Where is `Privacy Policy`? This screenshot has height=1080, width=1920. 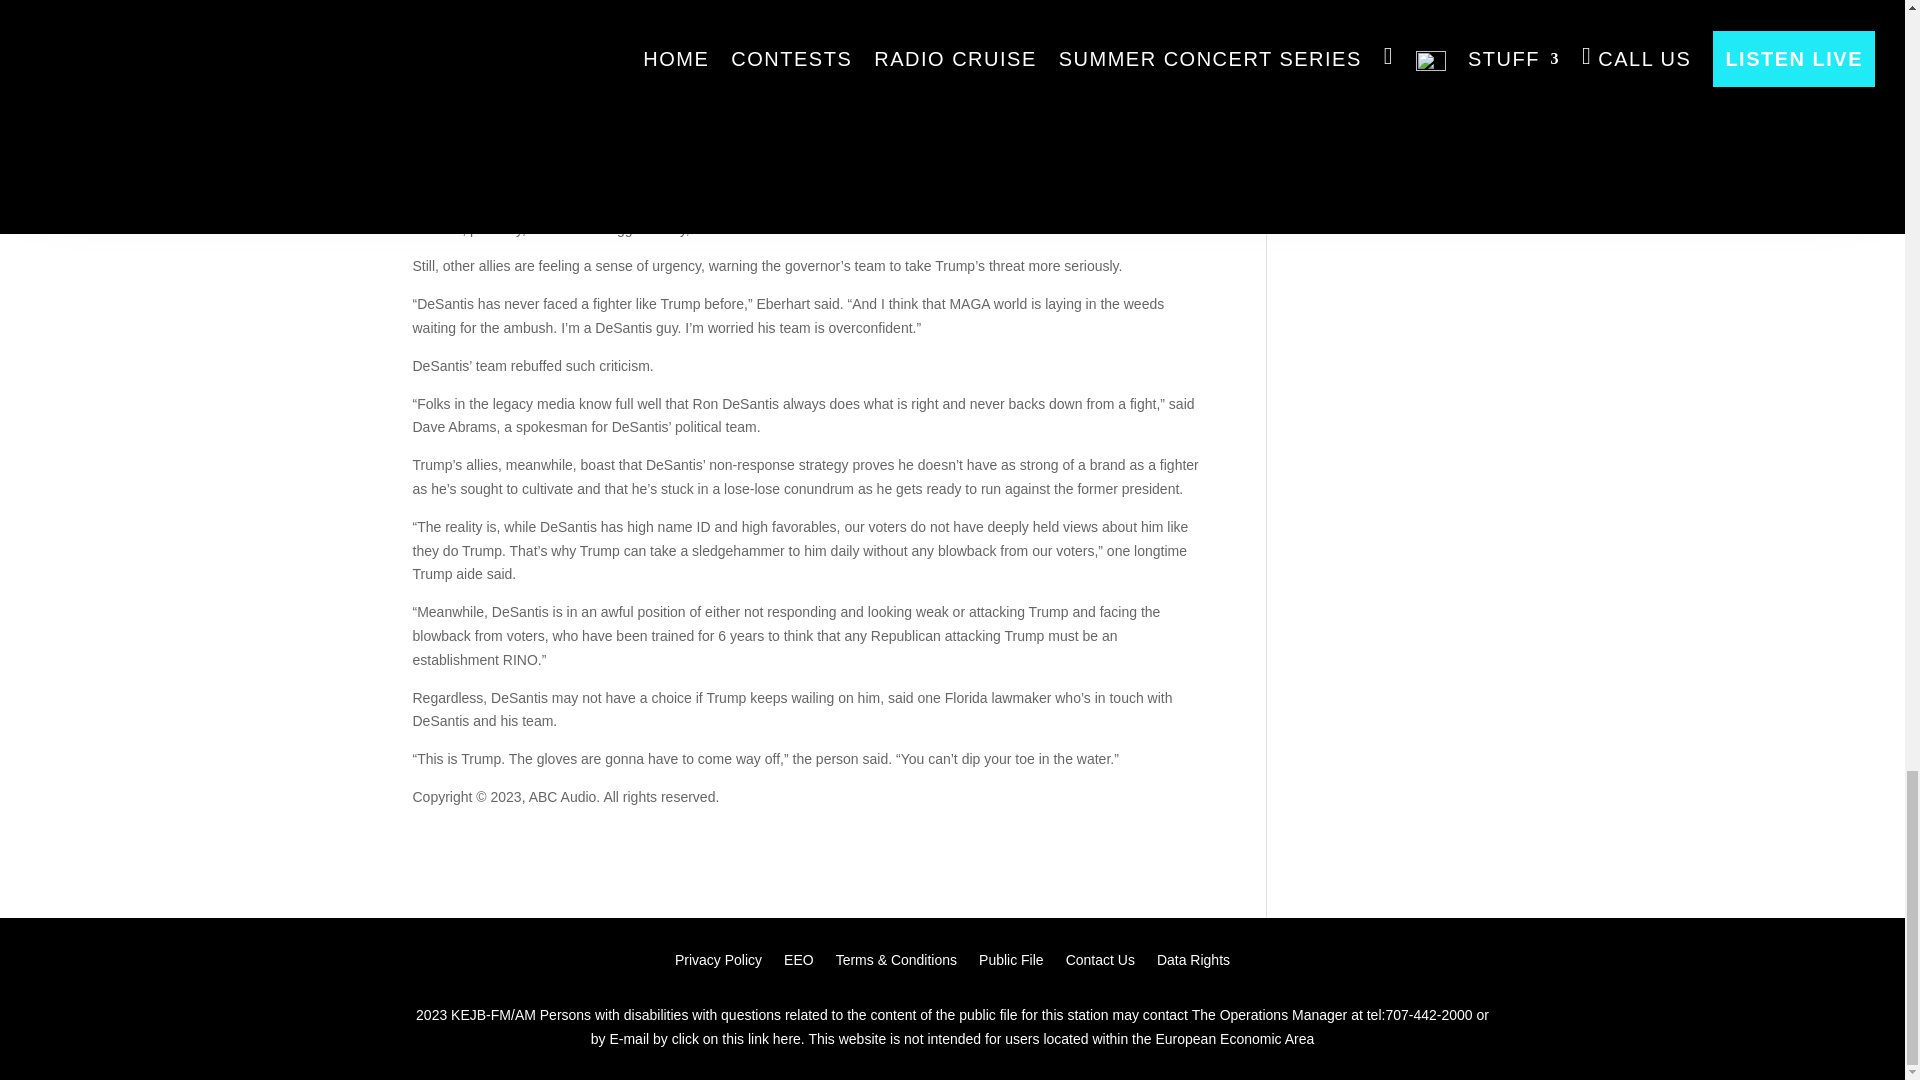 Privacy Policy is located at coordinates (718, 964).